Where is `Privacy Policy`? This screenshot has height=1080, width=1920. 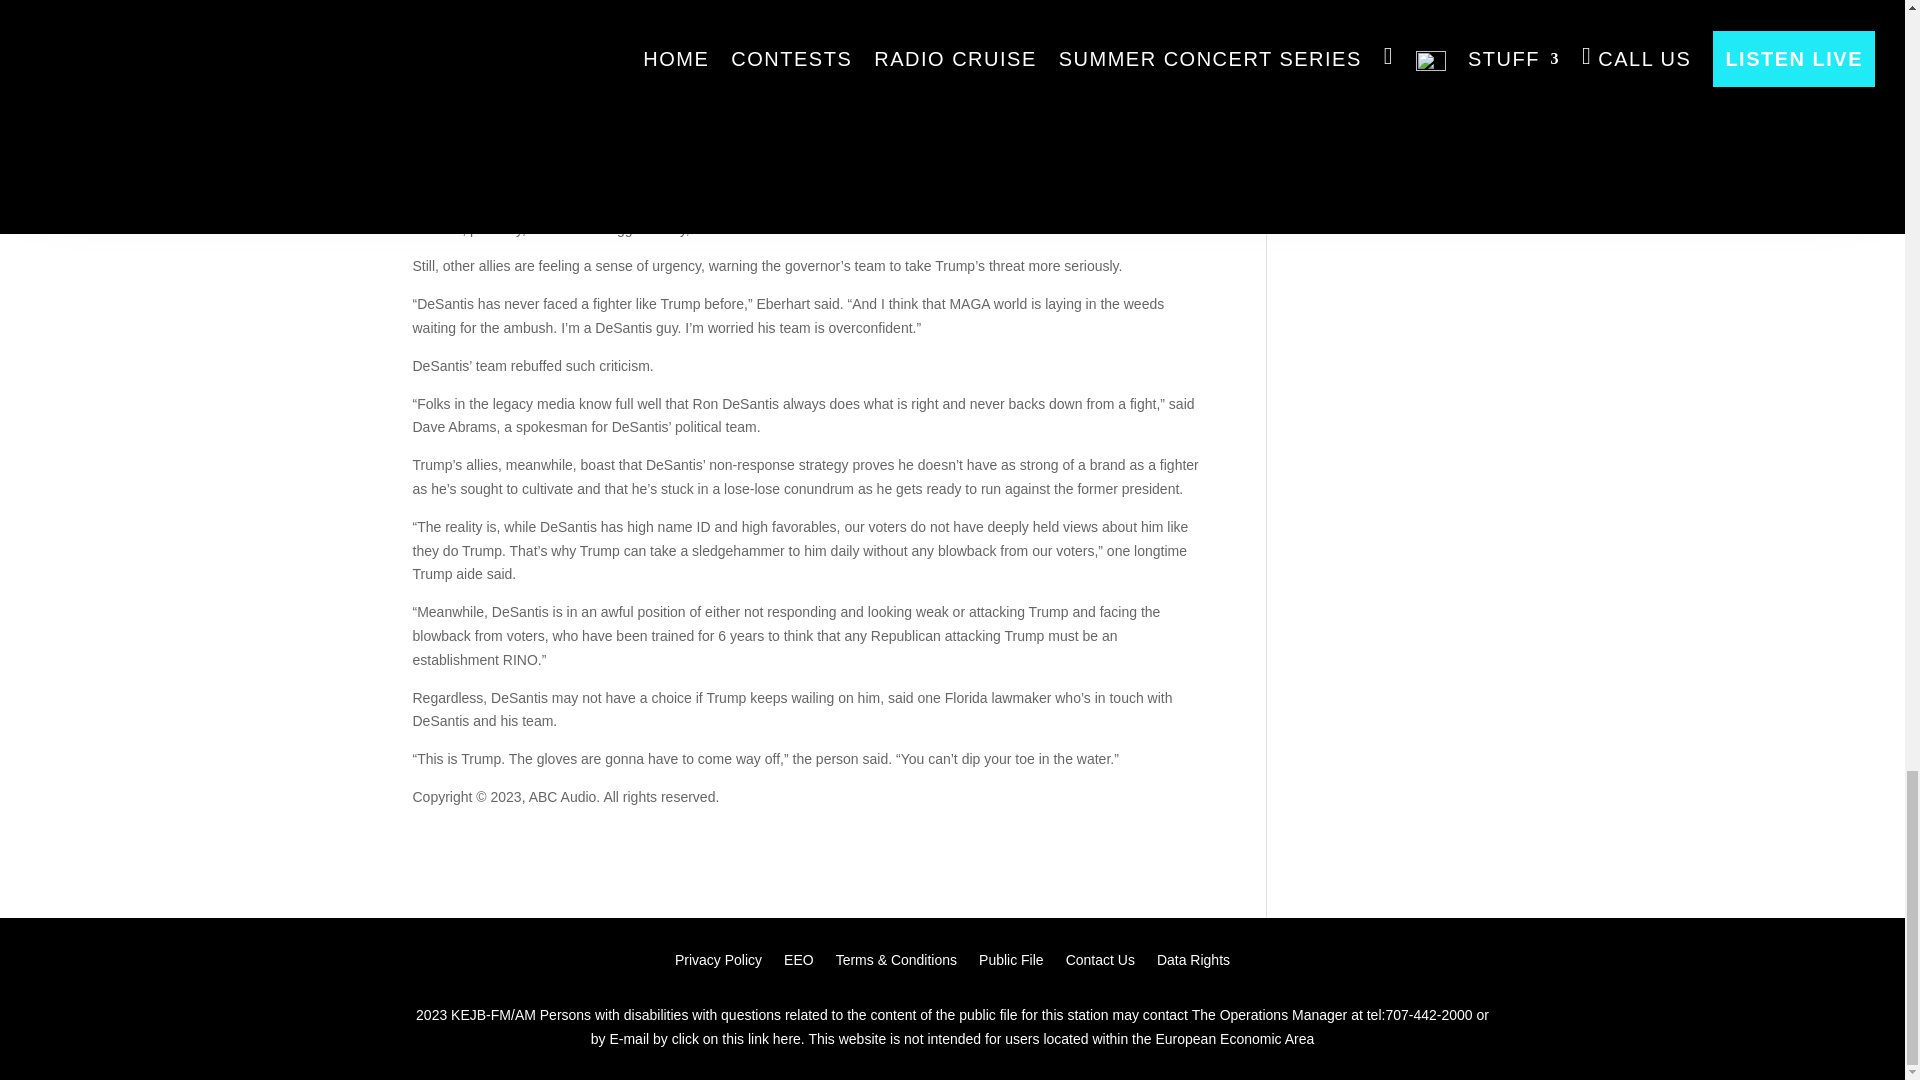 Privacy Policy is located at coordinates (718, 964).